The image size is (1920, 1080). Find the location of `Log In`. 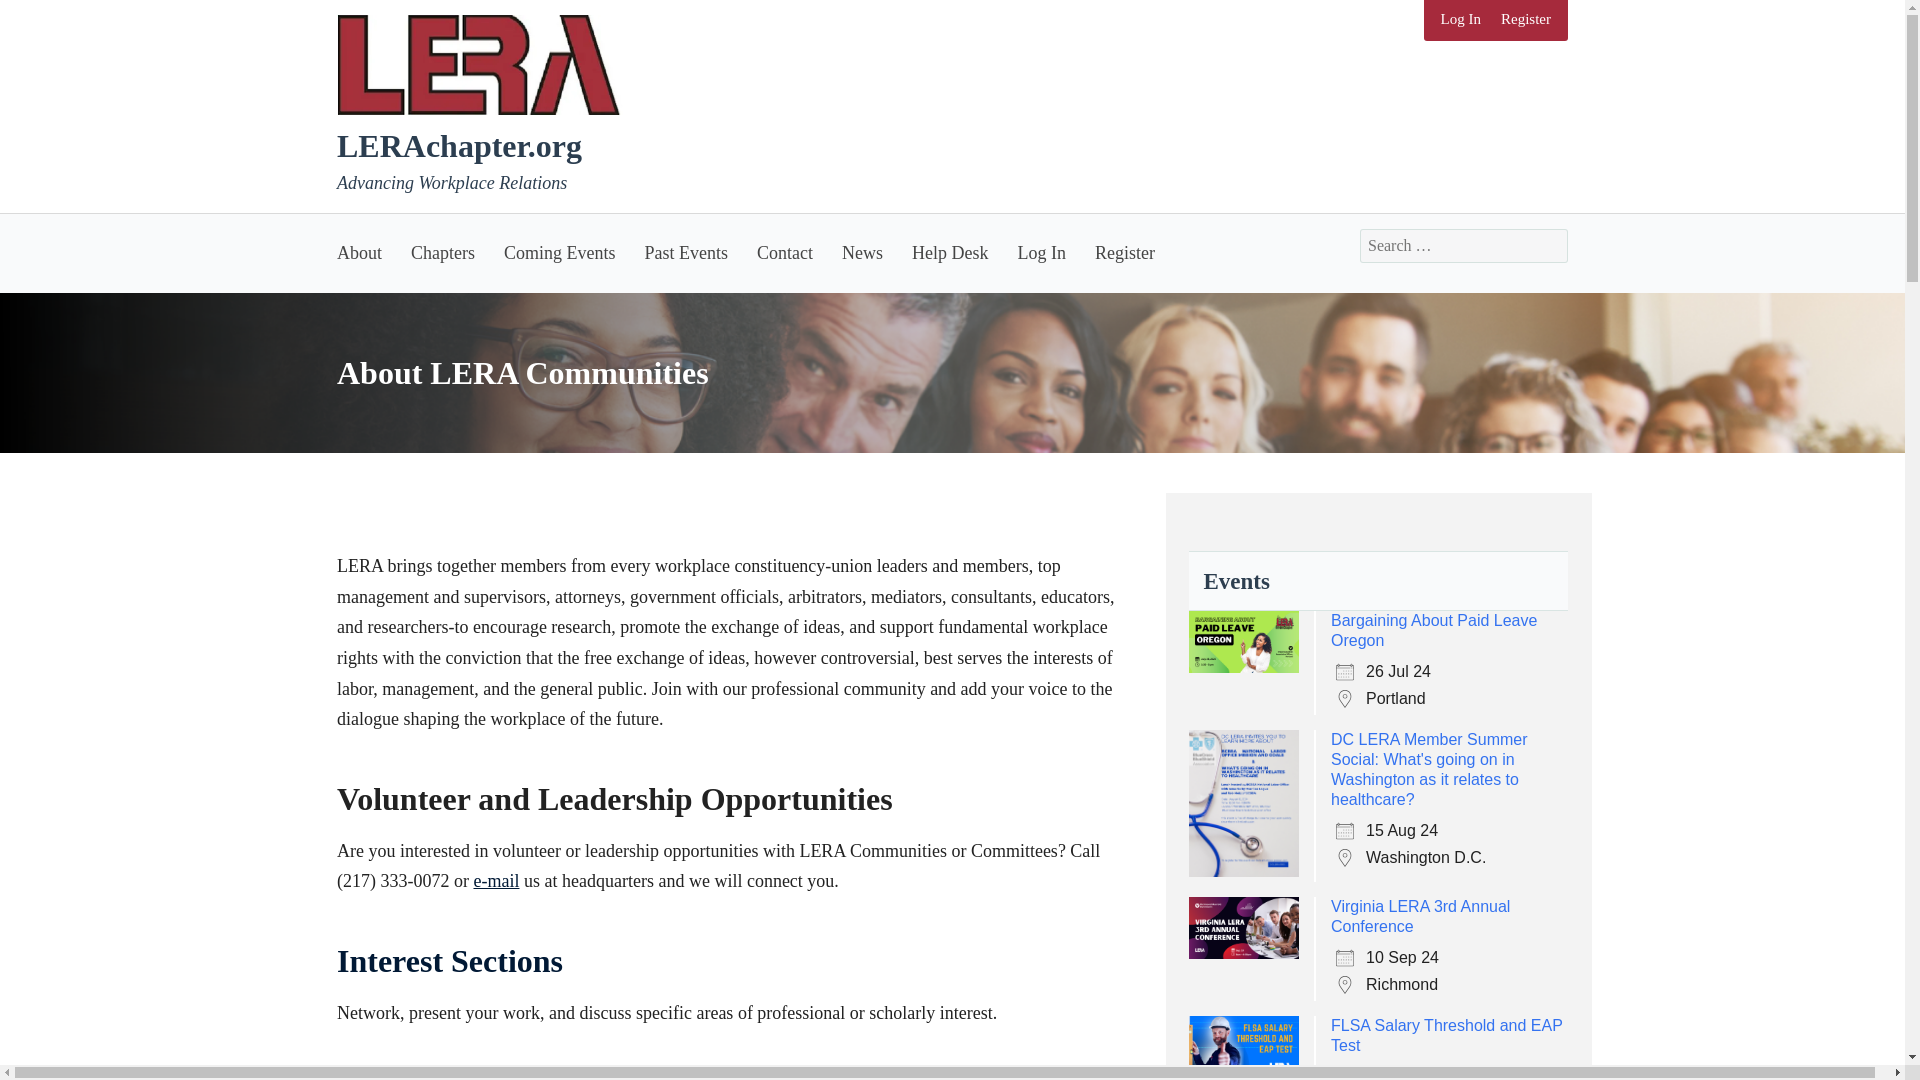

Log In is located at coordinates (1460, 20).